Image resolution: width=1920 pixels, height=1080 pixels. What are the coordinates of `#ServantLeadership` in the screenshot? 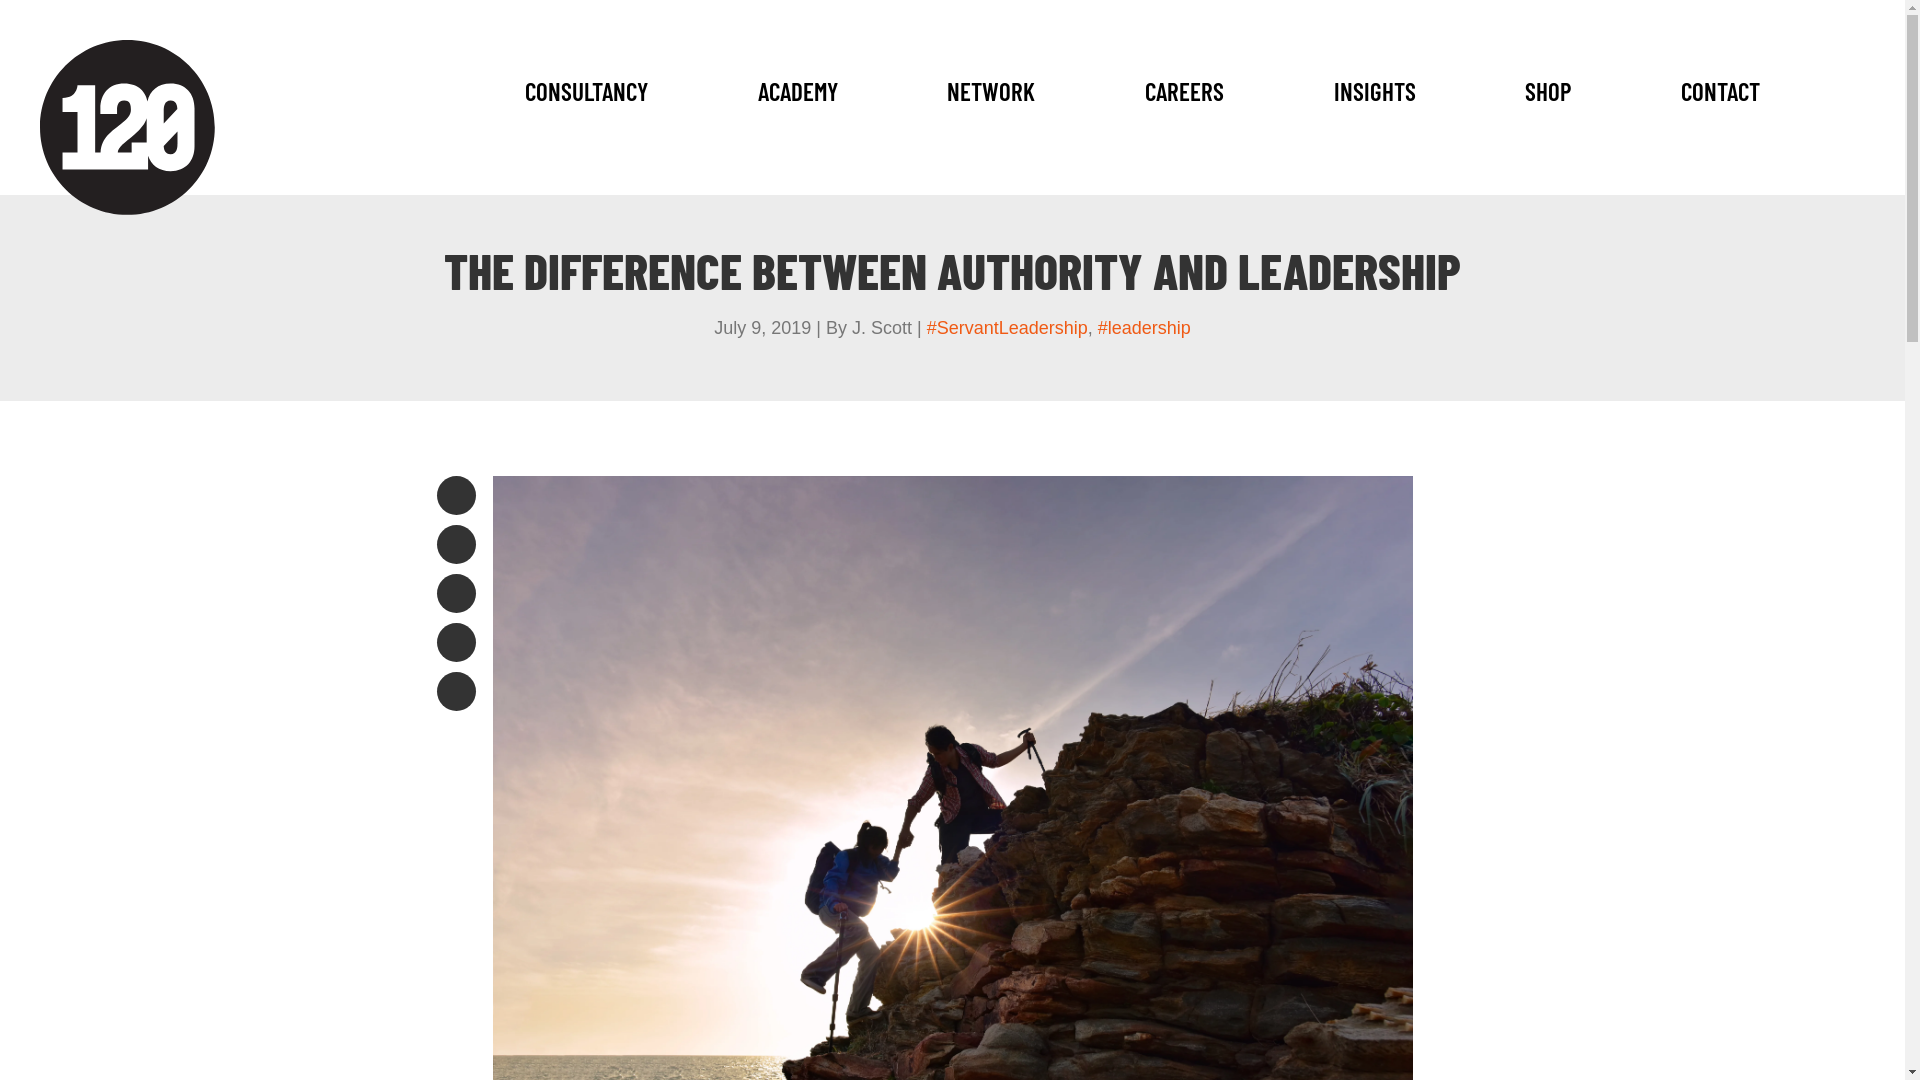 It's located at (1008, 328).